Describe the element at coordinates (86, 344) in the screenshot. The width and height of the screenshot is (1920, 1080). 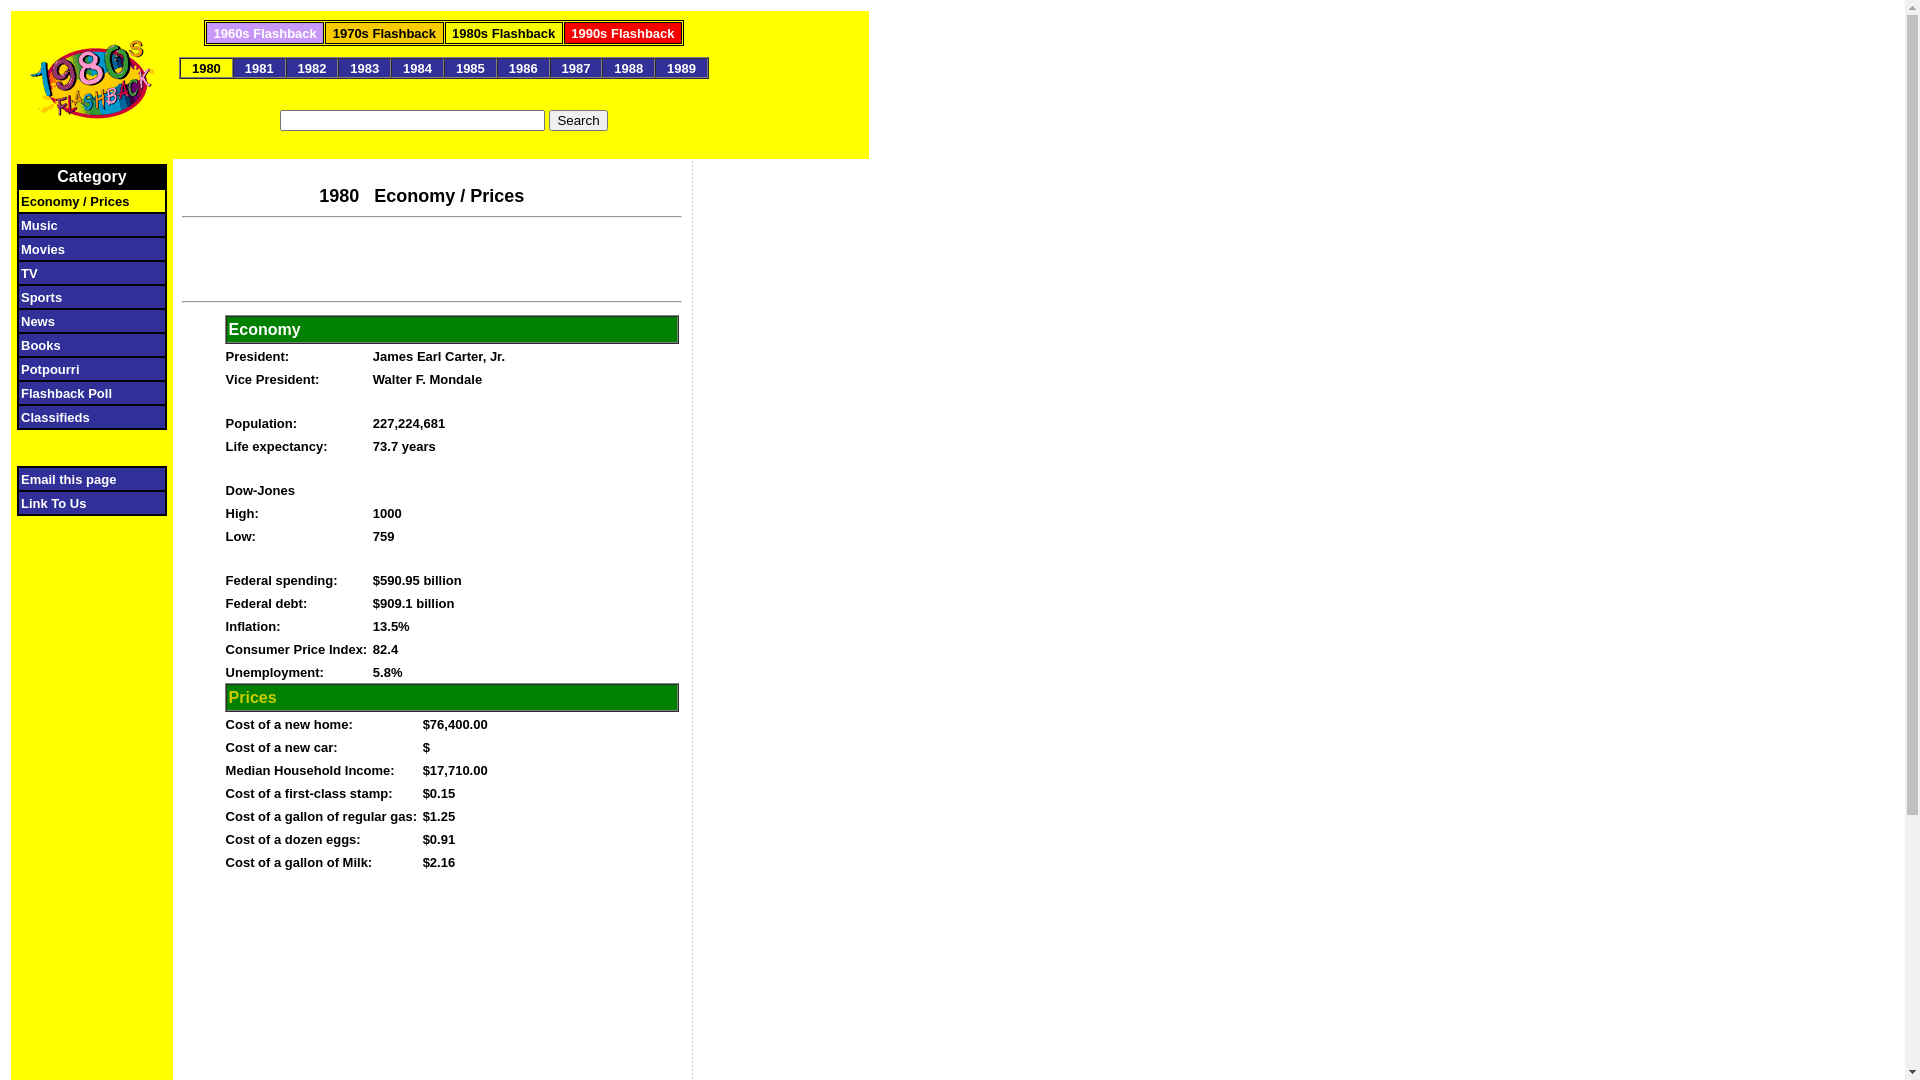
I see `Books                         ` at that location.